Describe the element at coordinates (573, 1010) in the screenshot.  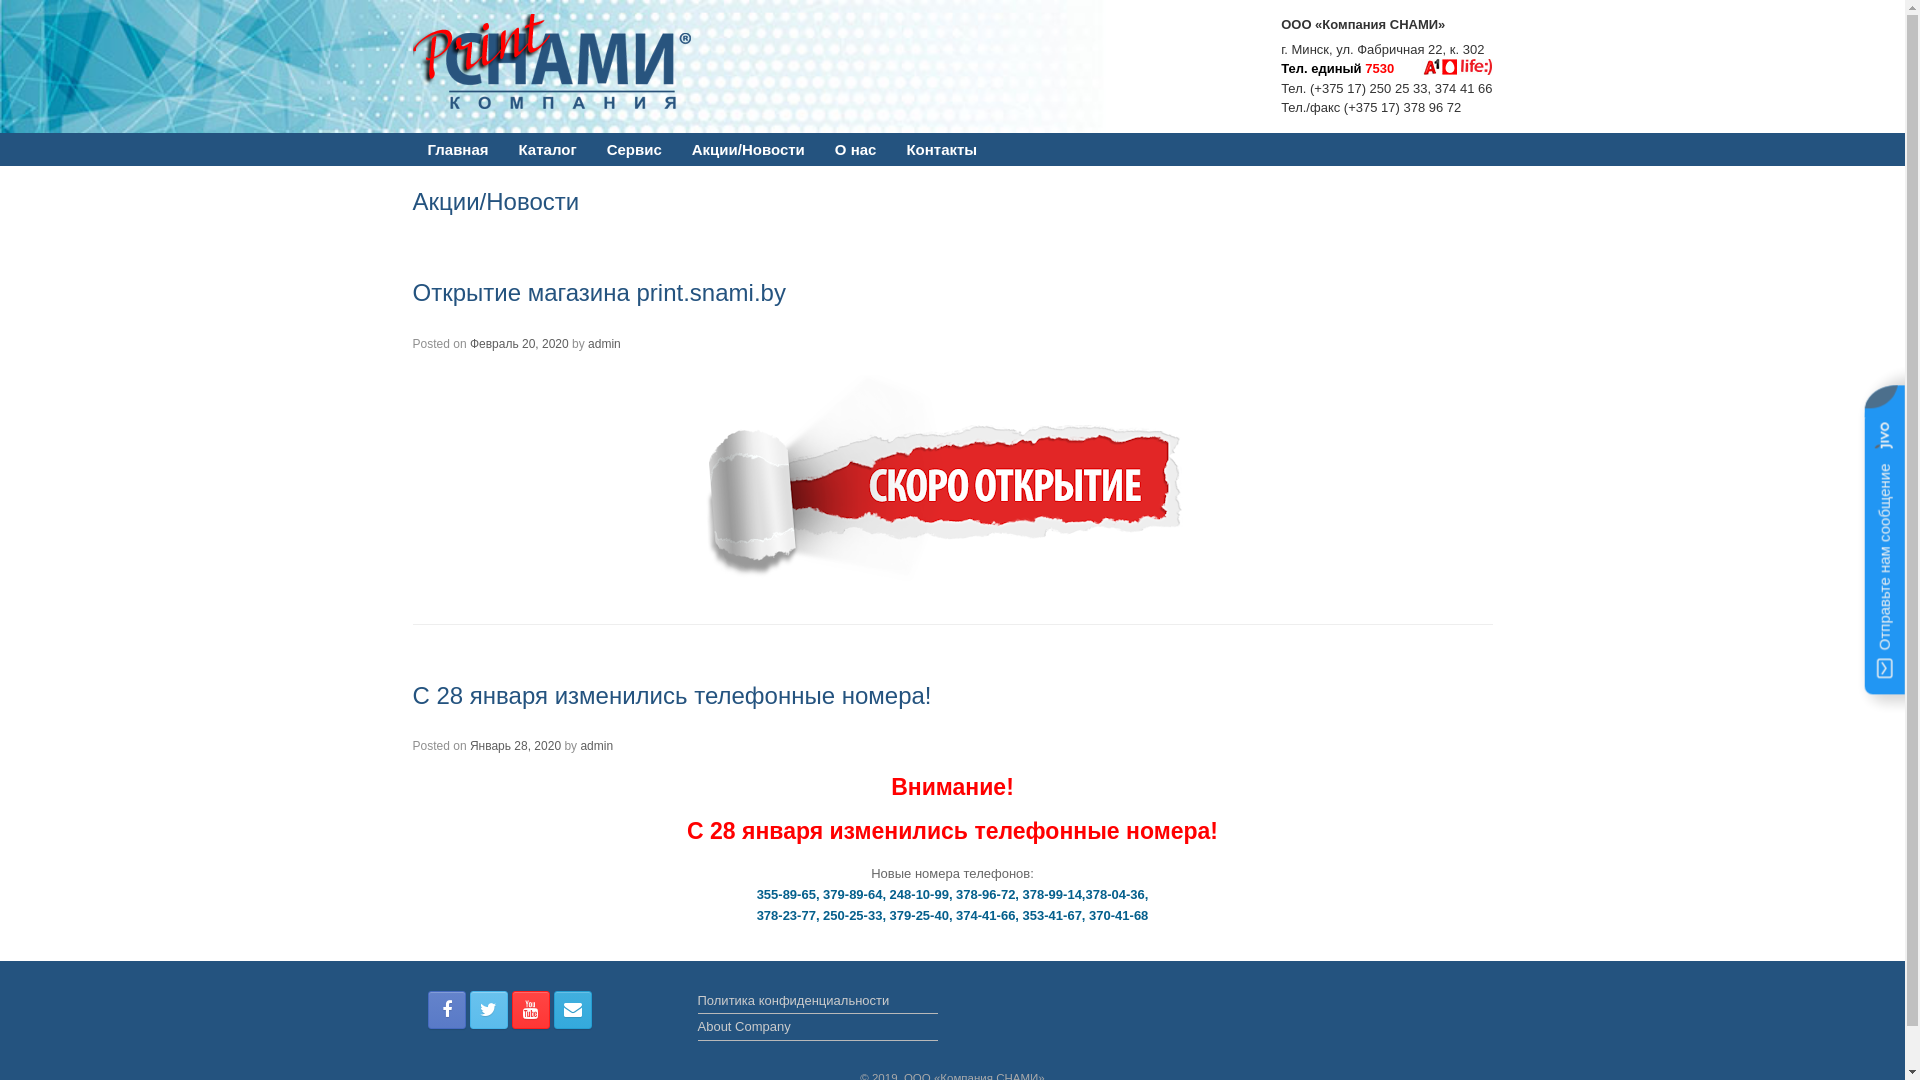
I see `Print Snami Email` at that location.